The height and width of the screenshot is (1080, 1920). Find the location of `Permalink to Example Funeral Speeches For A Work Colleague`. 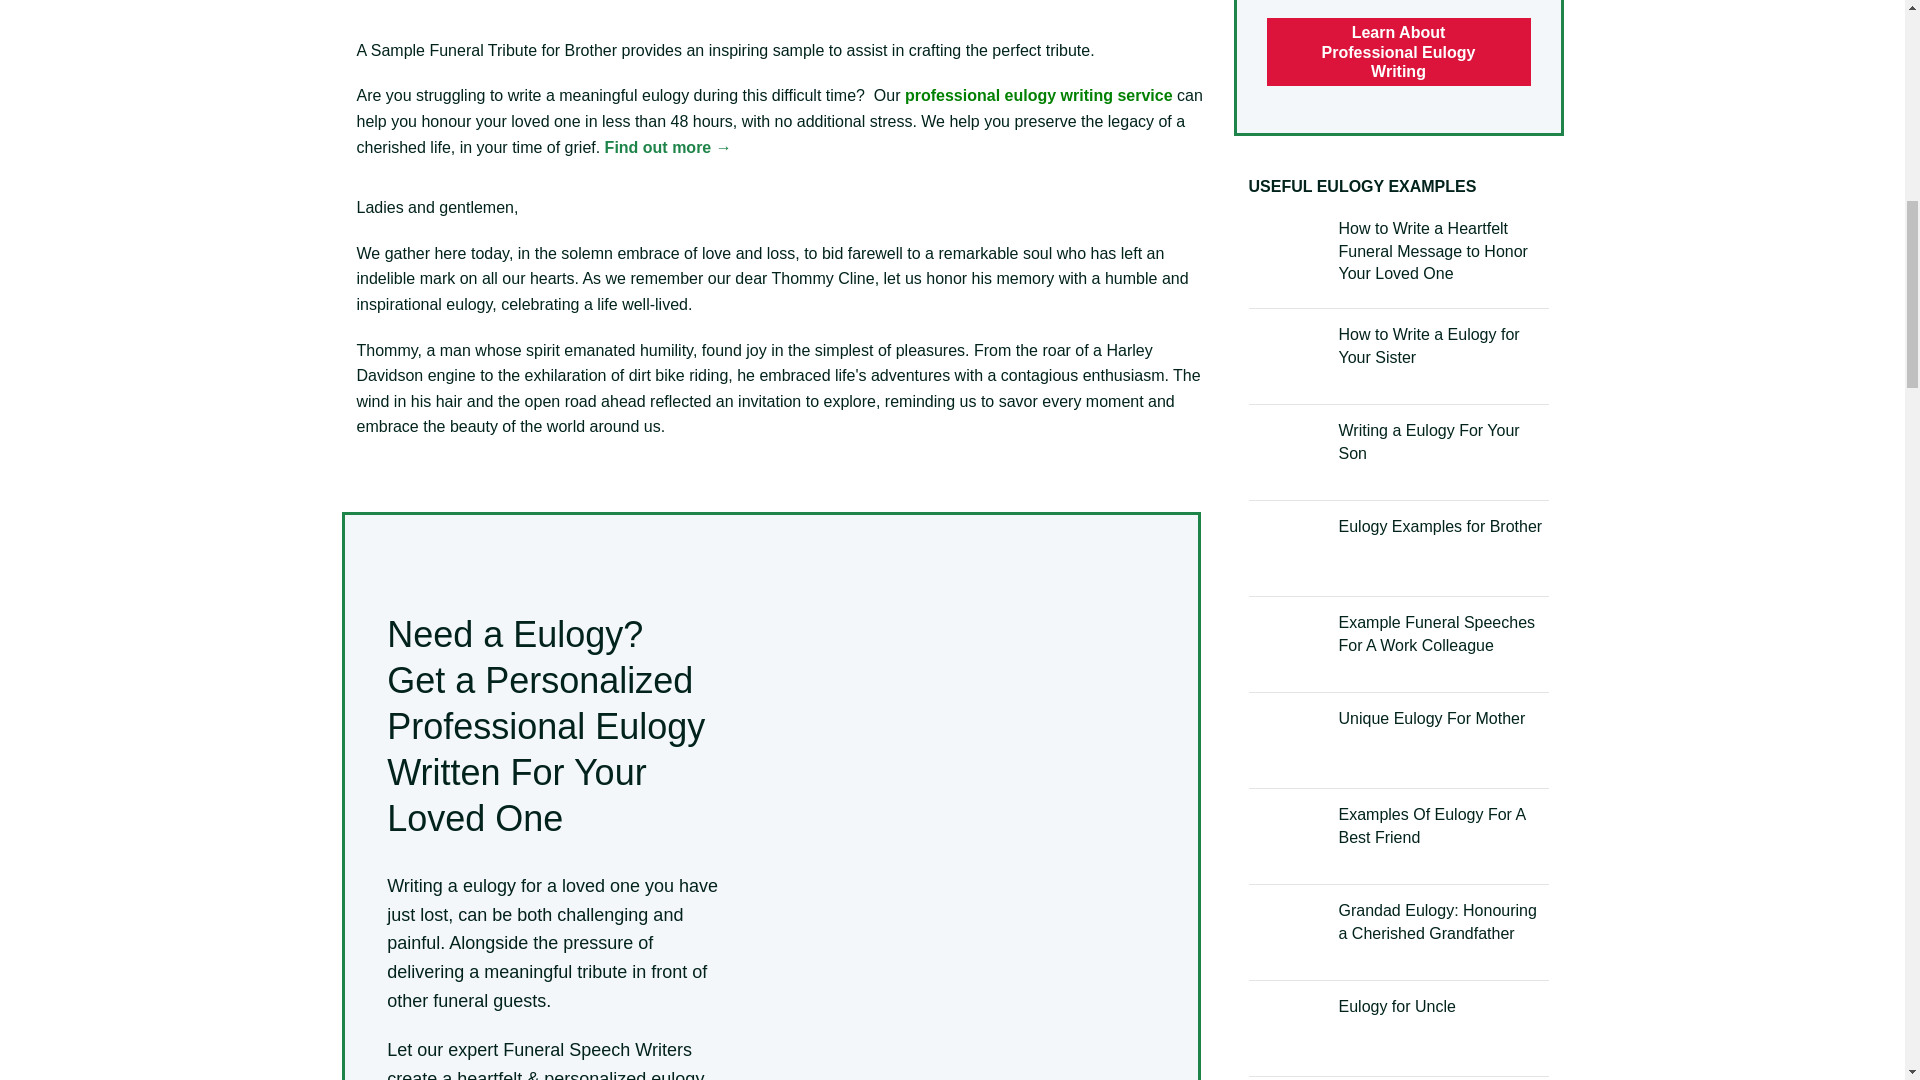

Permalink to Example Funeral Speeches For A Work Colleague is located at coordinates (1436, 634).